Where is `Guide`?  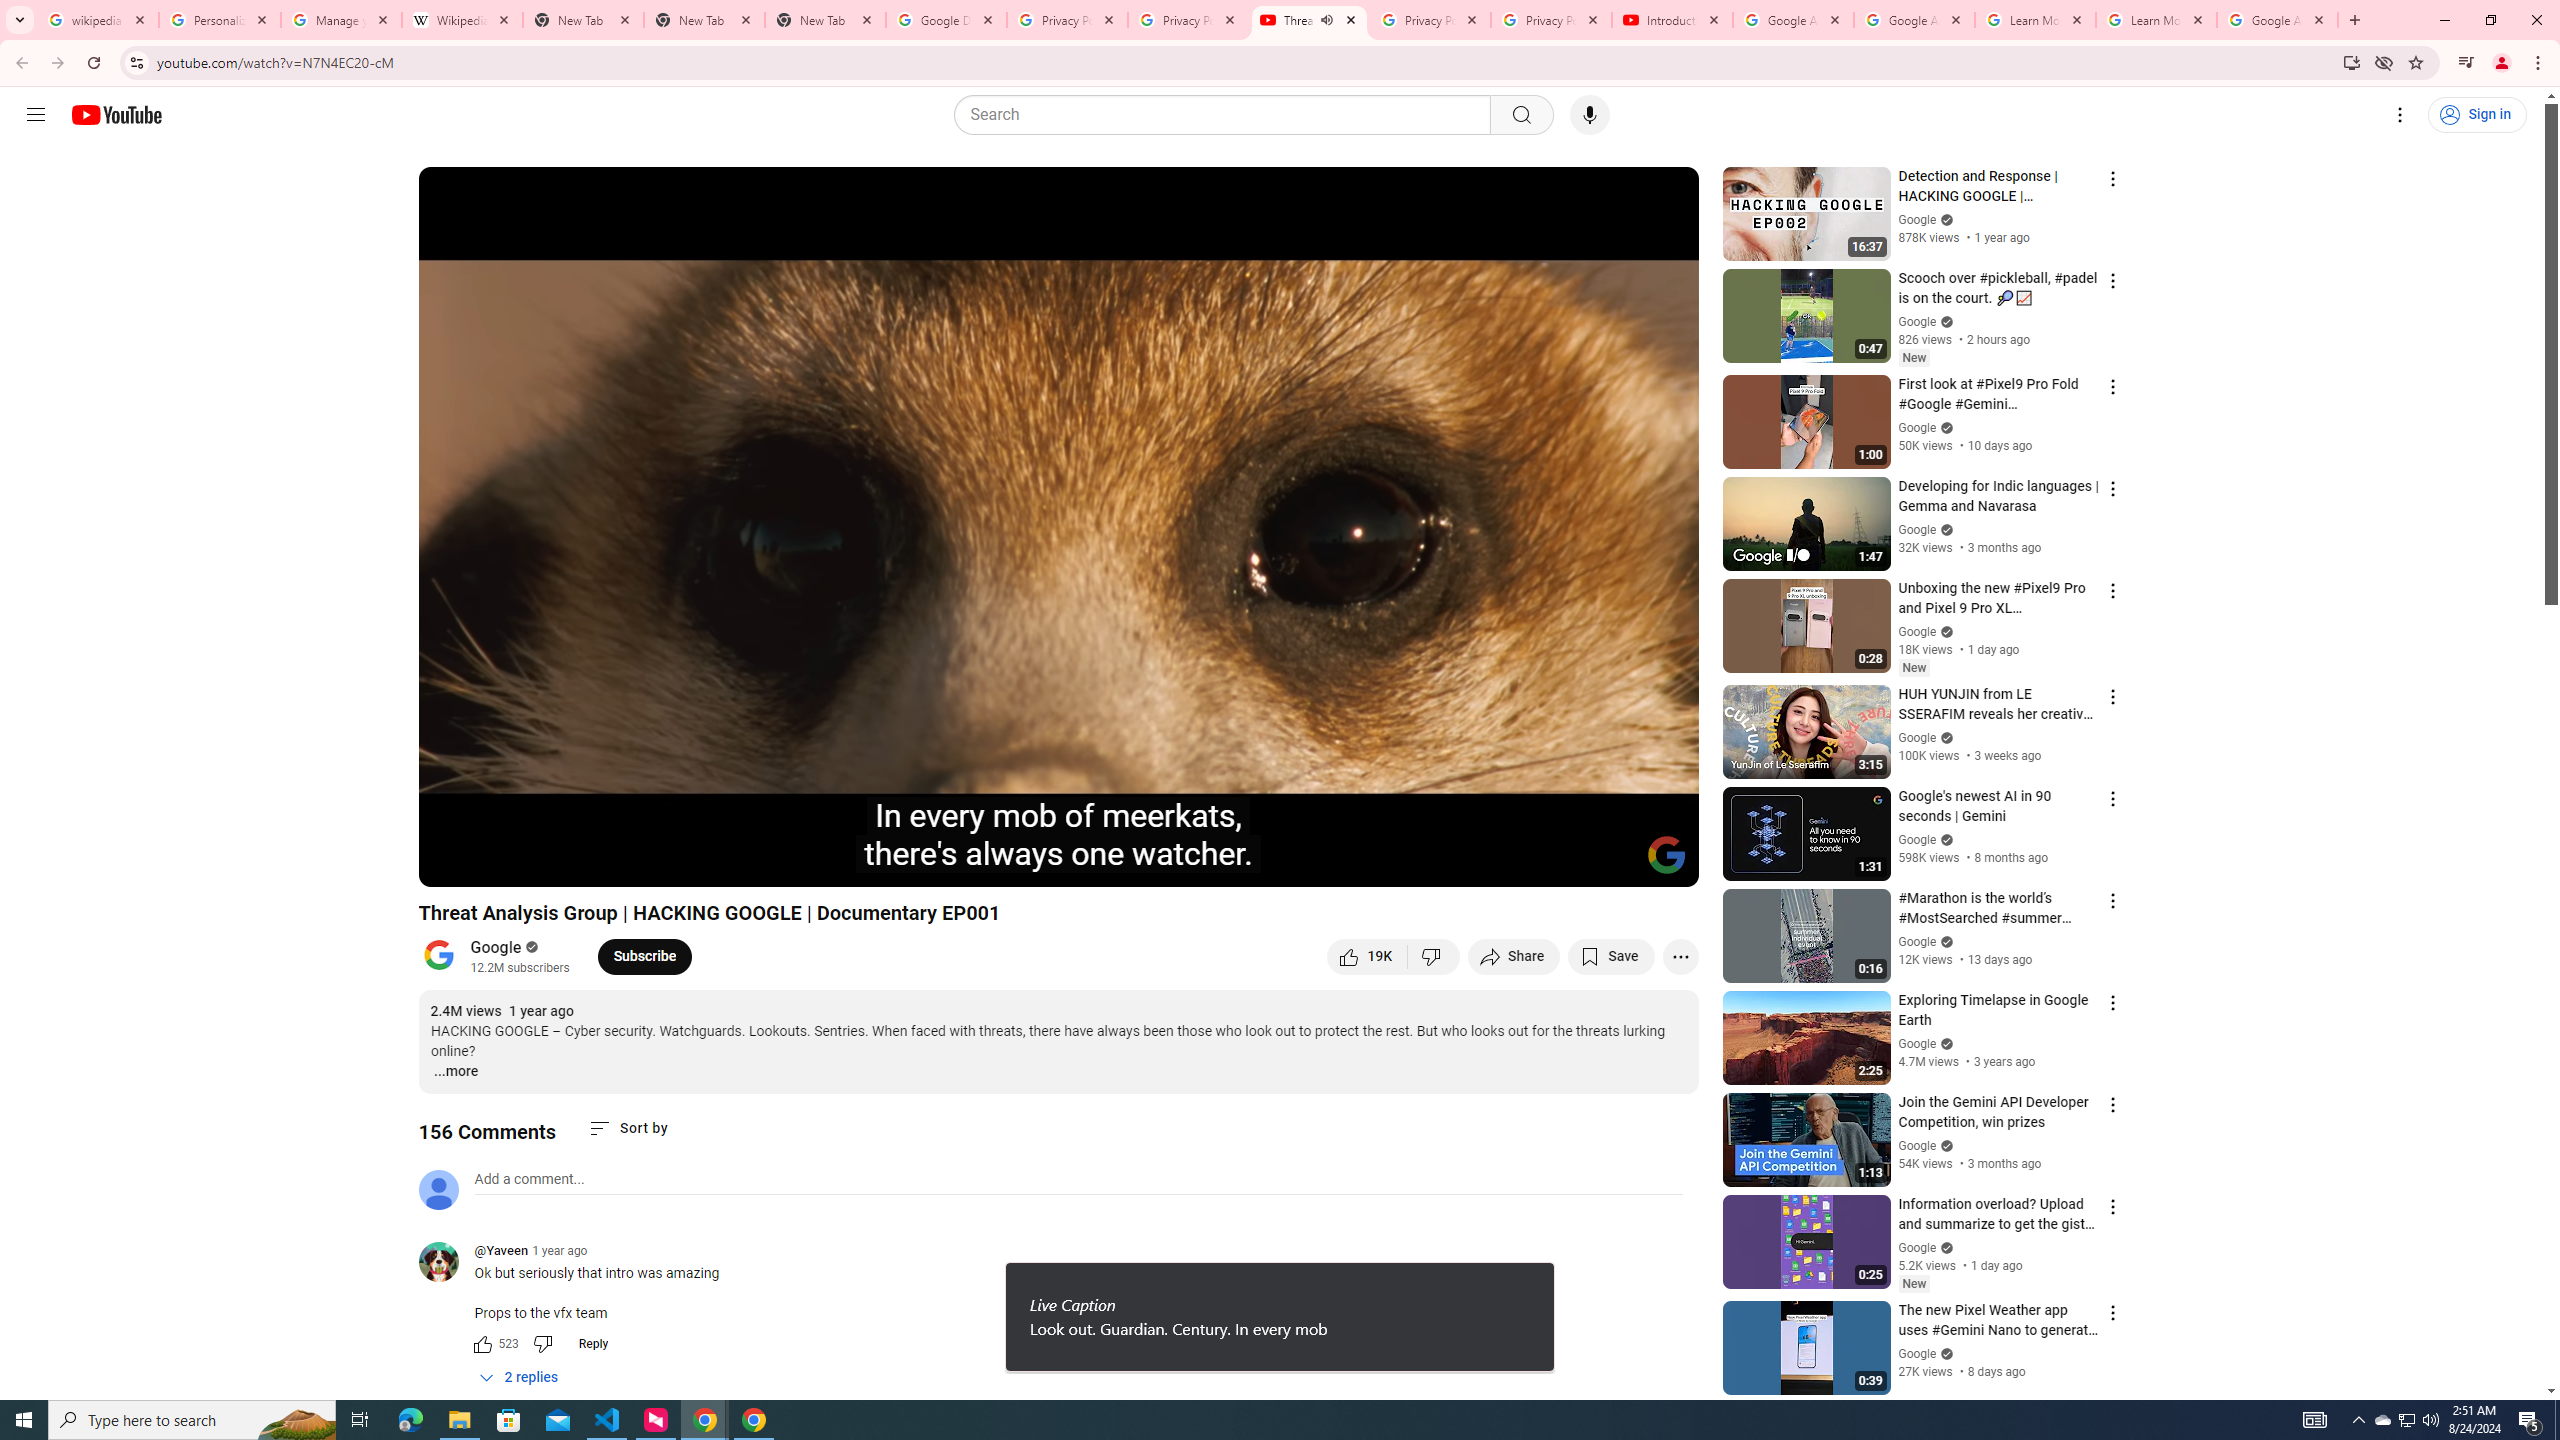
Guide is located at coordinates (36, 115).